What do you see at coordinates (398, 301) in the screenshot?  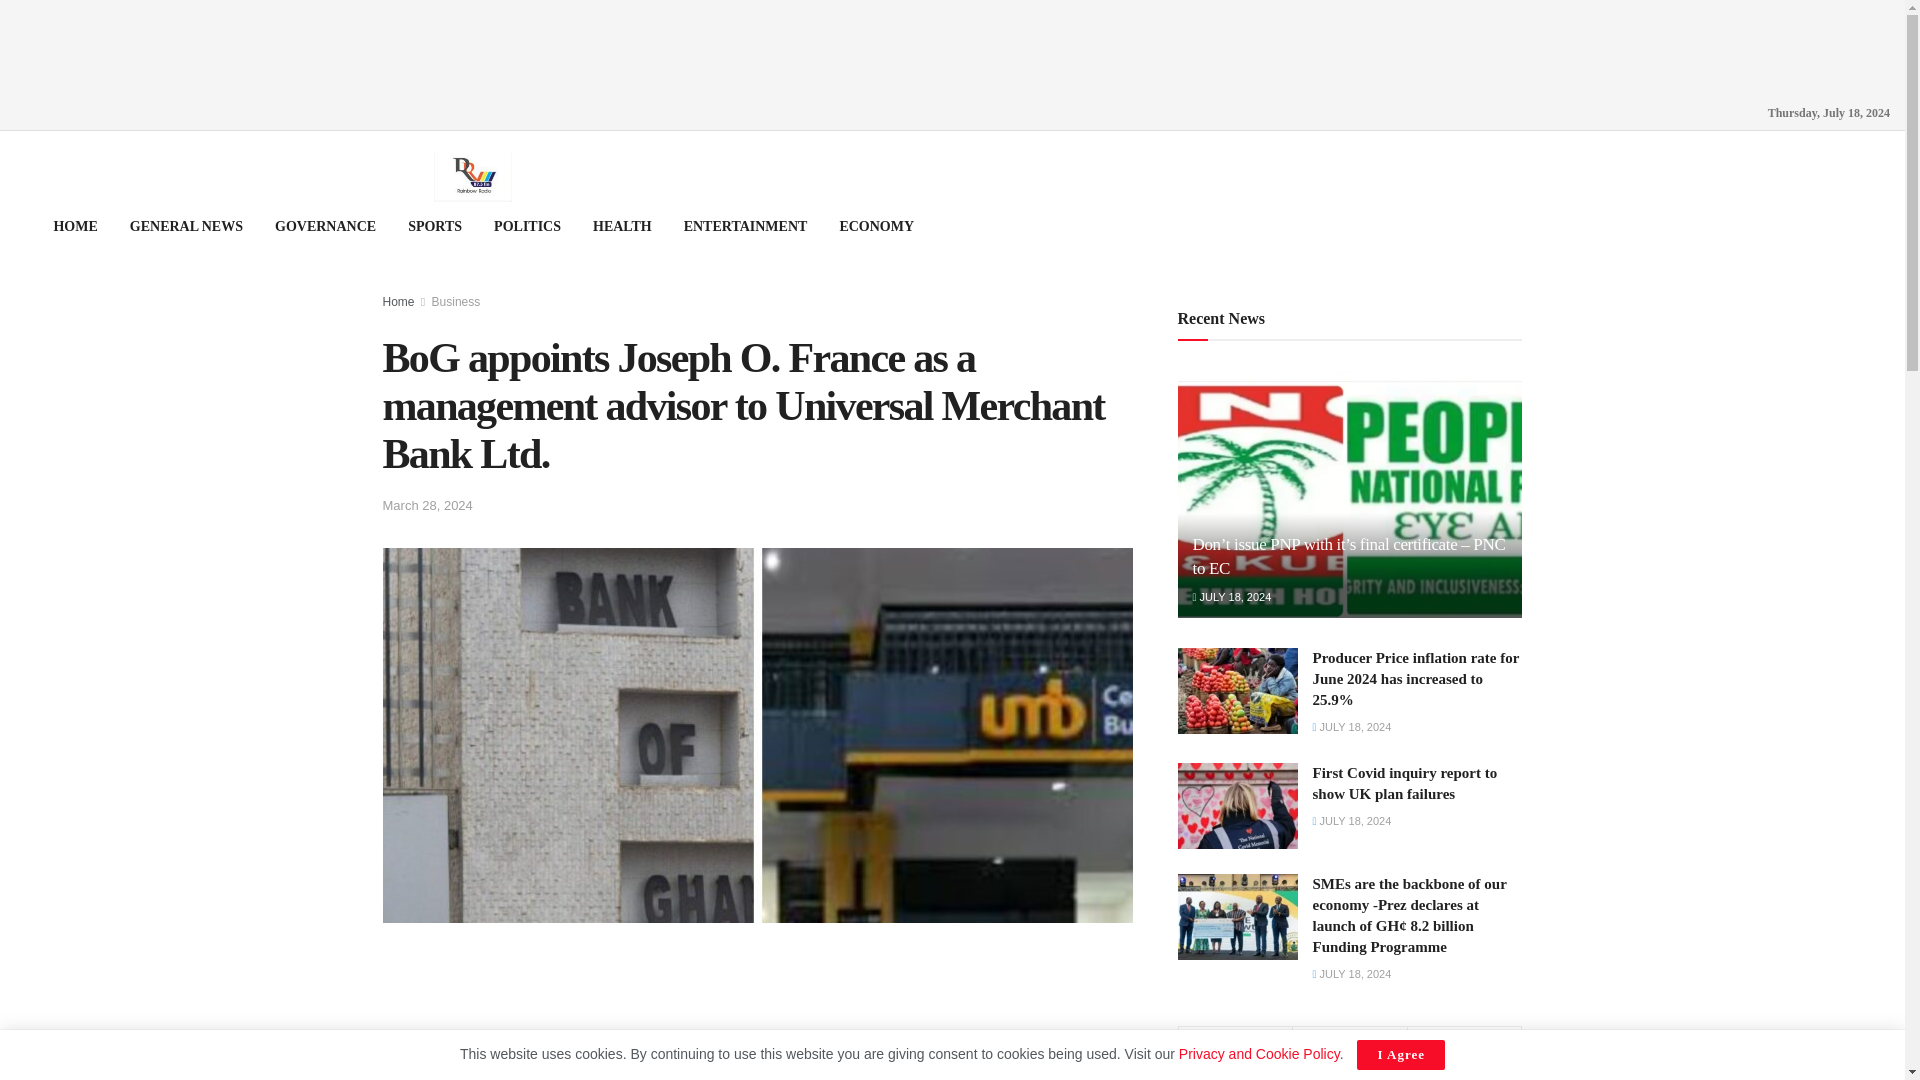 I see `Home` at bounding box center [398, 301].